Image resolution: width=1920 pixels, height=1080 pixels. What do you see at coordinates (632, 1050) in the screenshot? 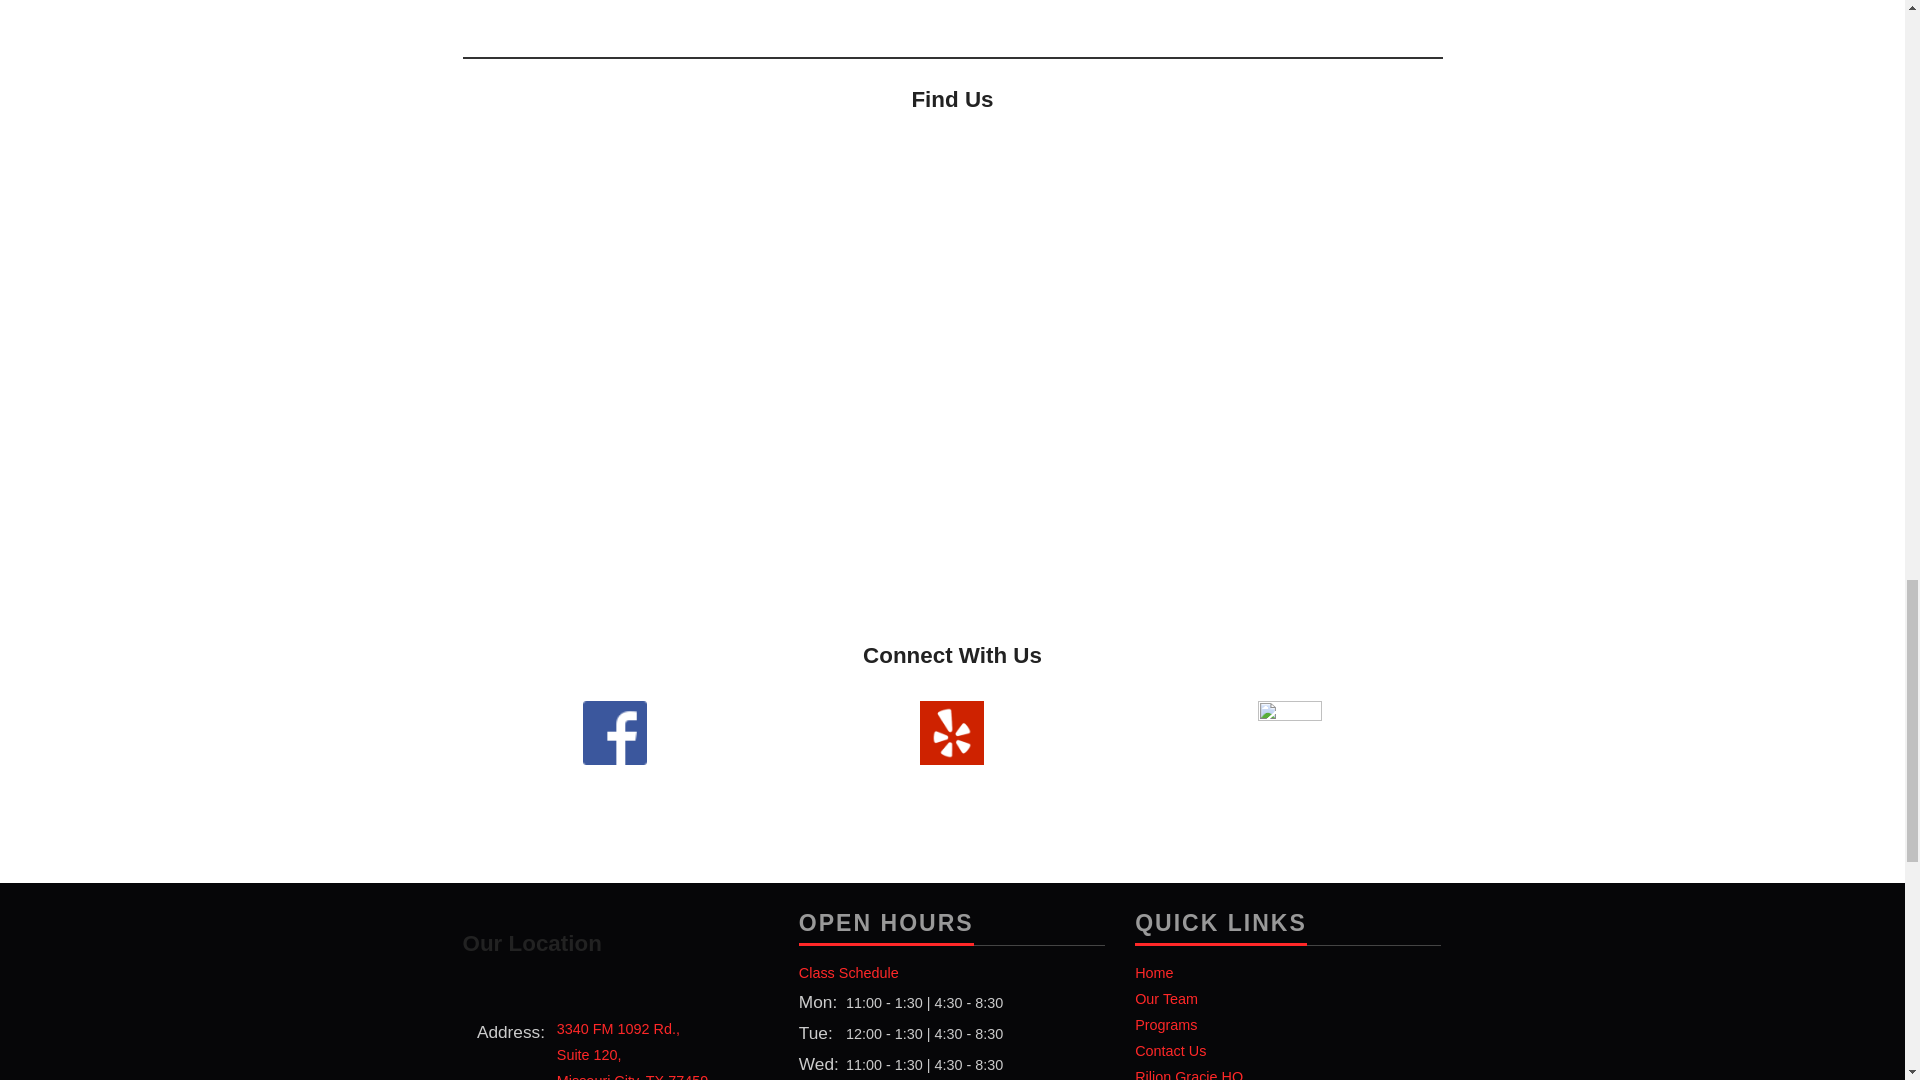
I see `Our Team` at bounding box center [632, 1050].